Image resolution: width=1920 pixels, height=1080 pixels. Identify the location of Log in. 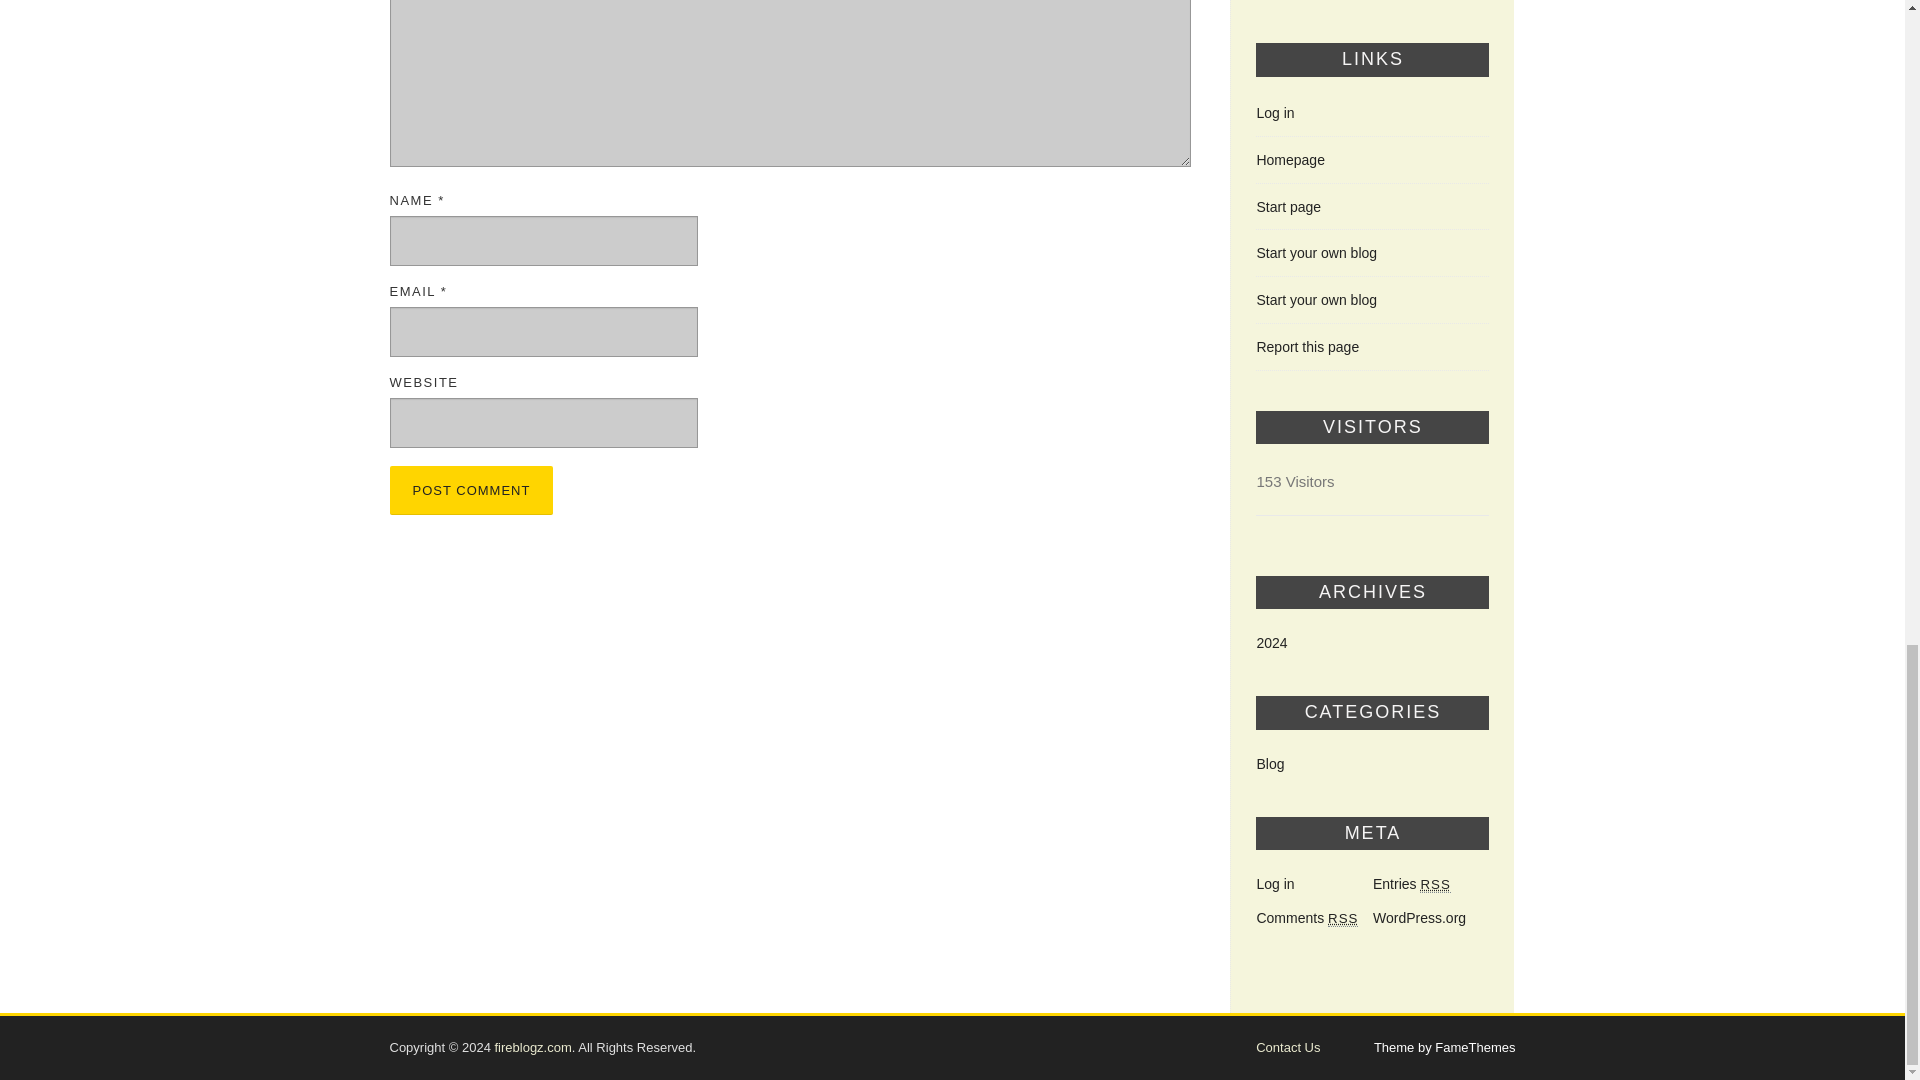
(1274, 112).